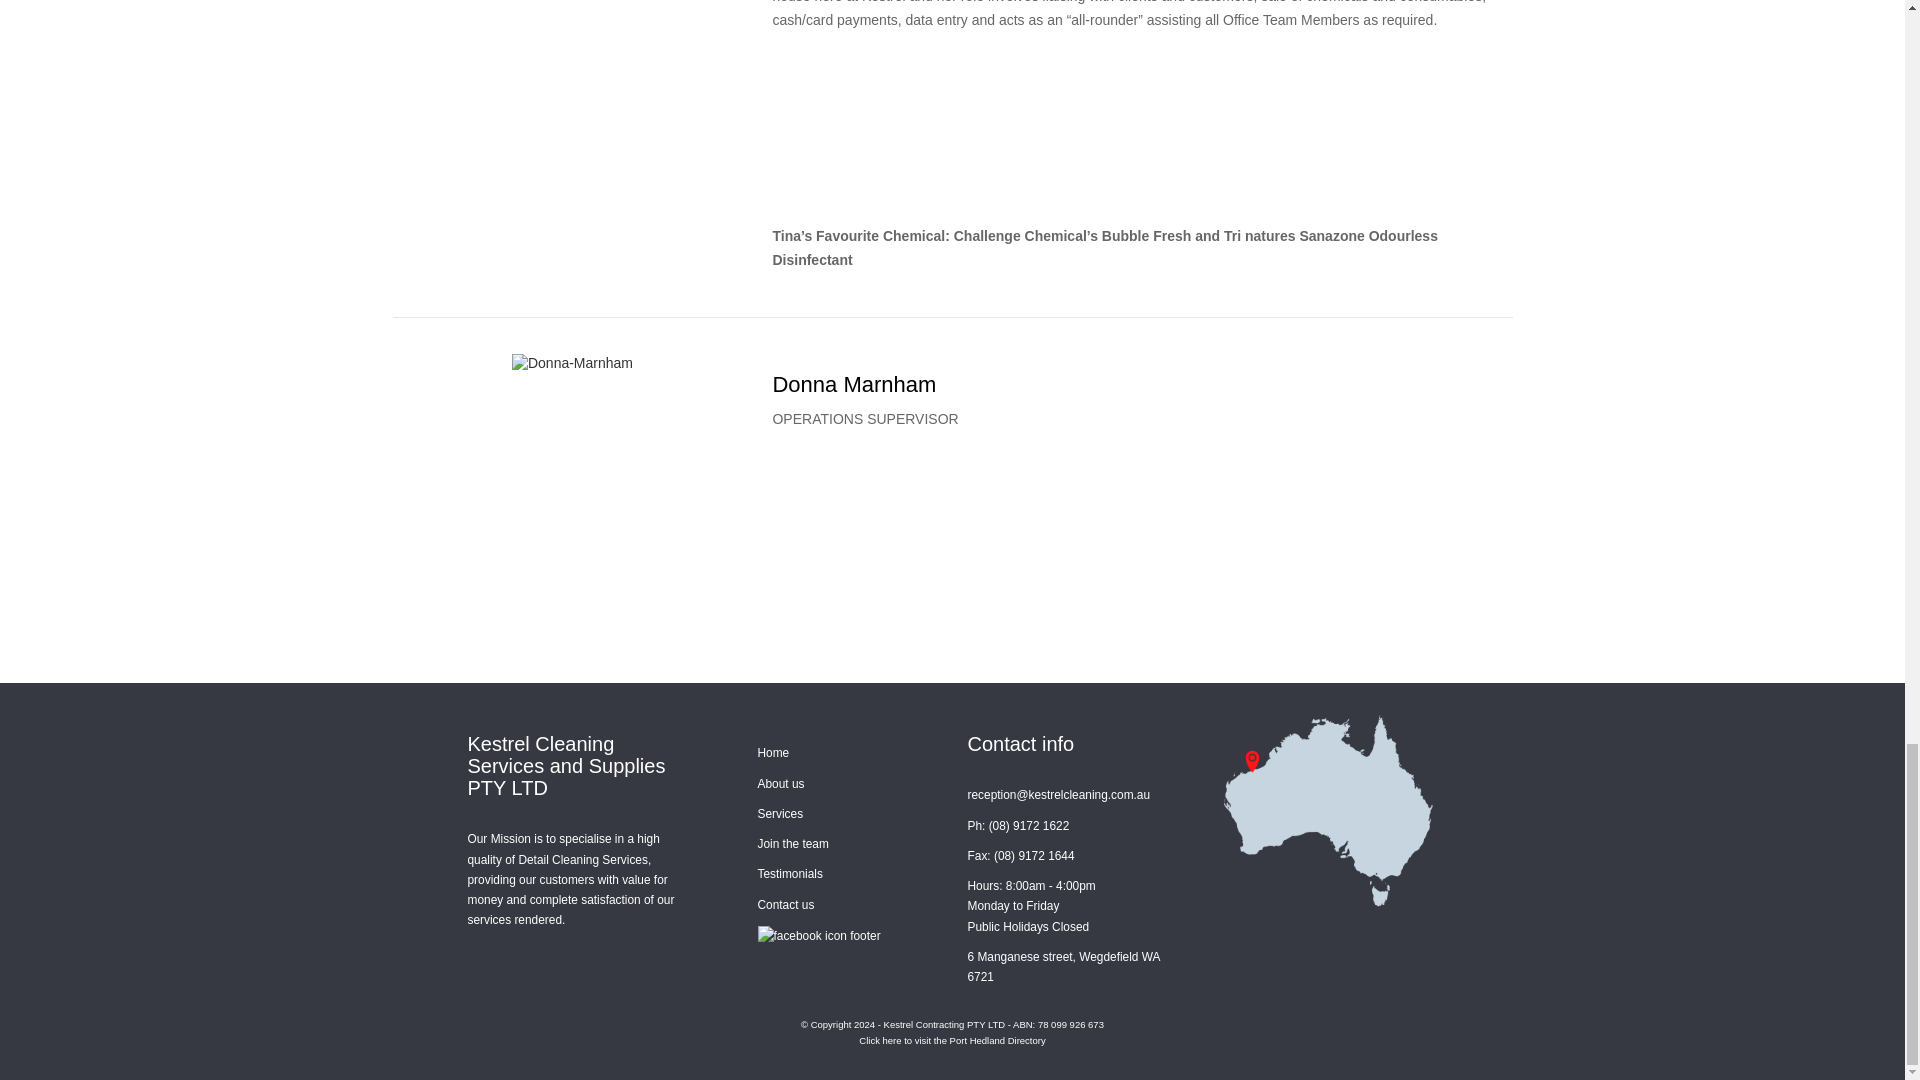  I want to click on Services, so click(781, 813).